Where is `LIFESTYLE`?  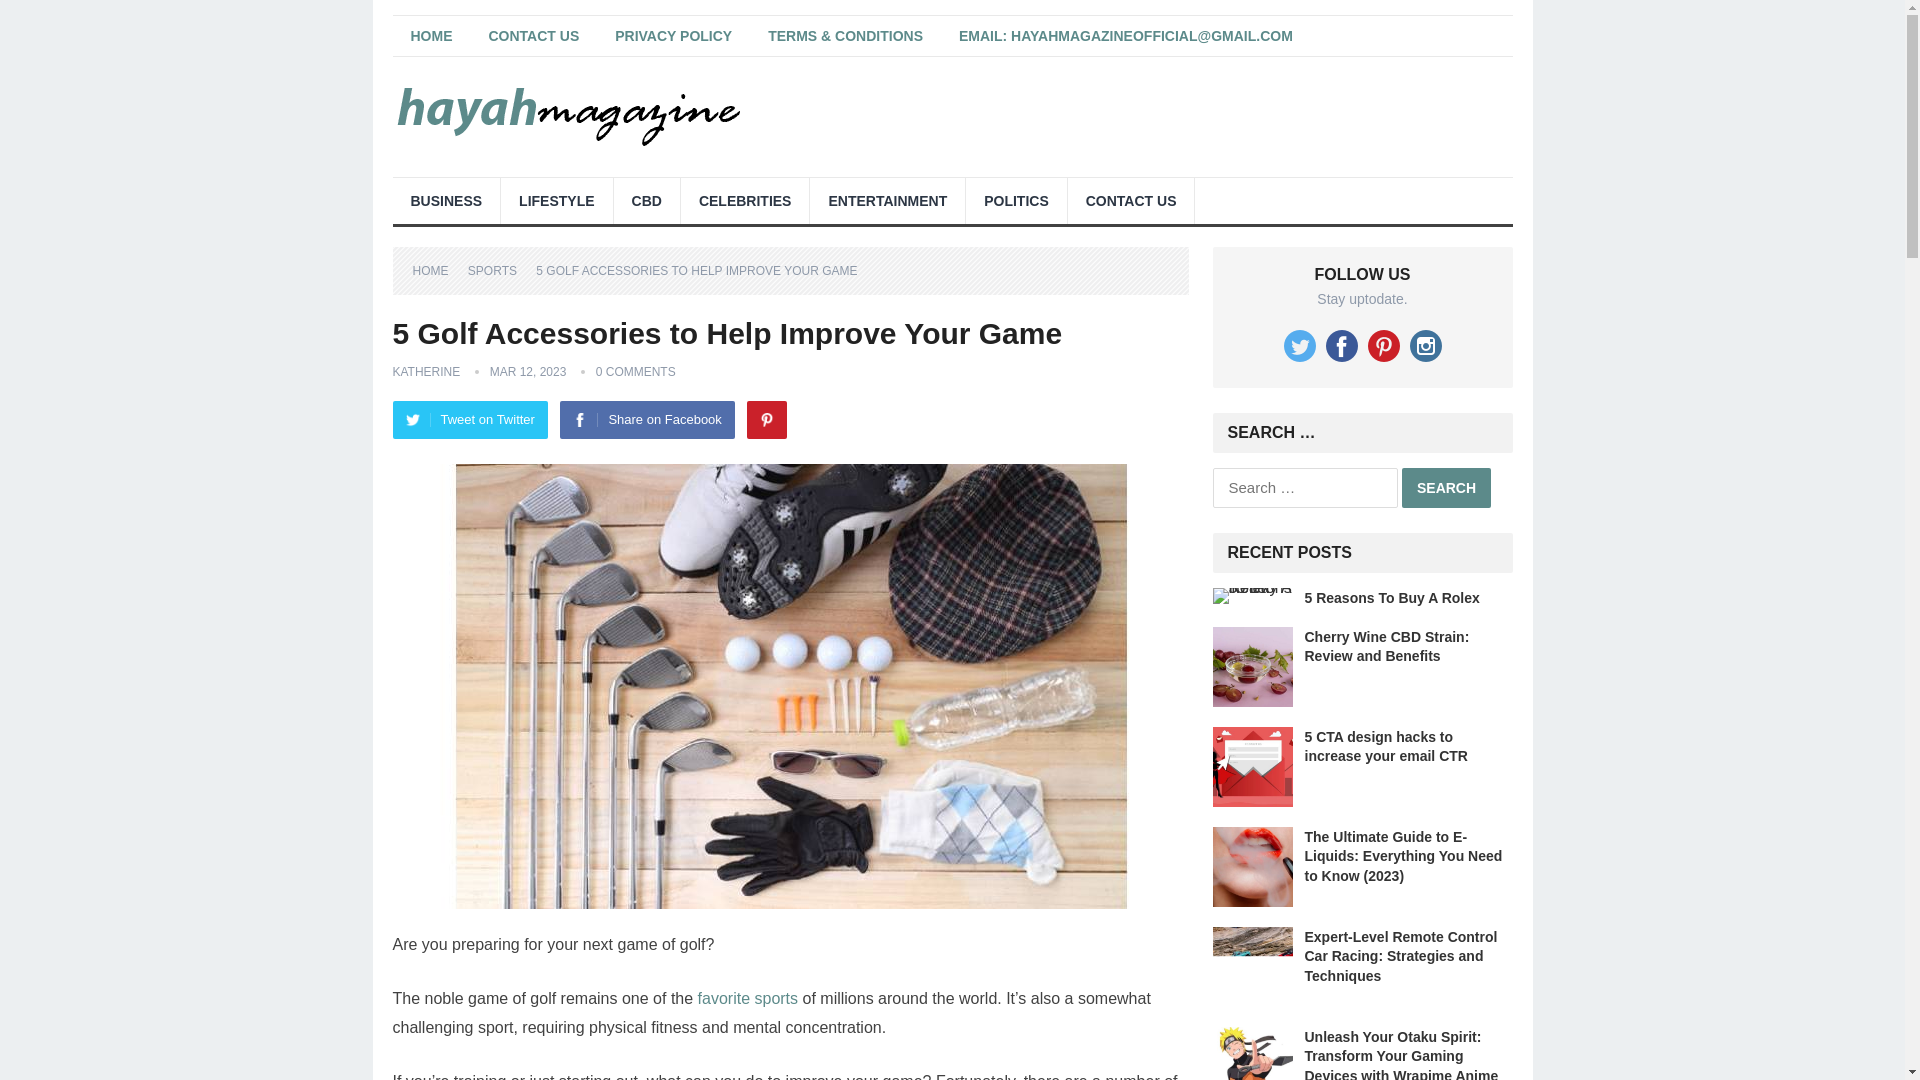 LIFESTYLE is located at coordinates (556, 200).